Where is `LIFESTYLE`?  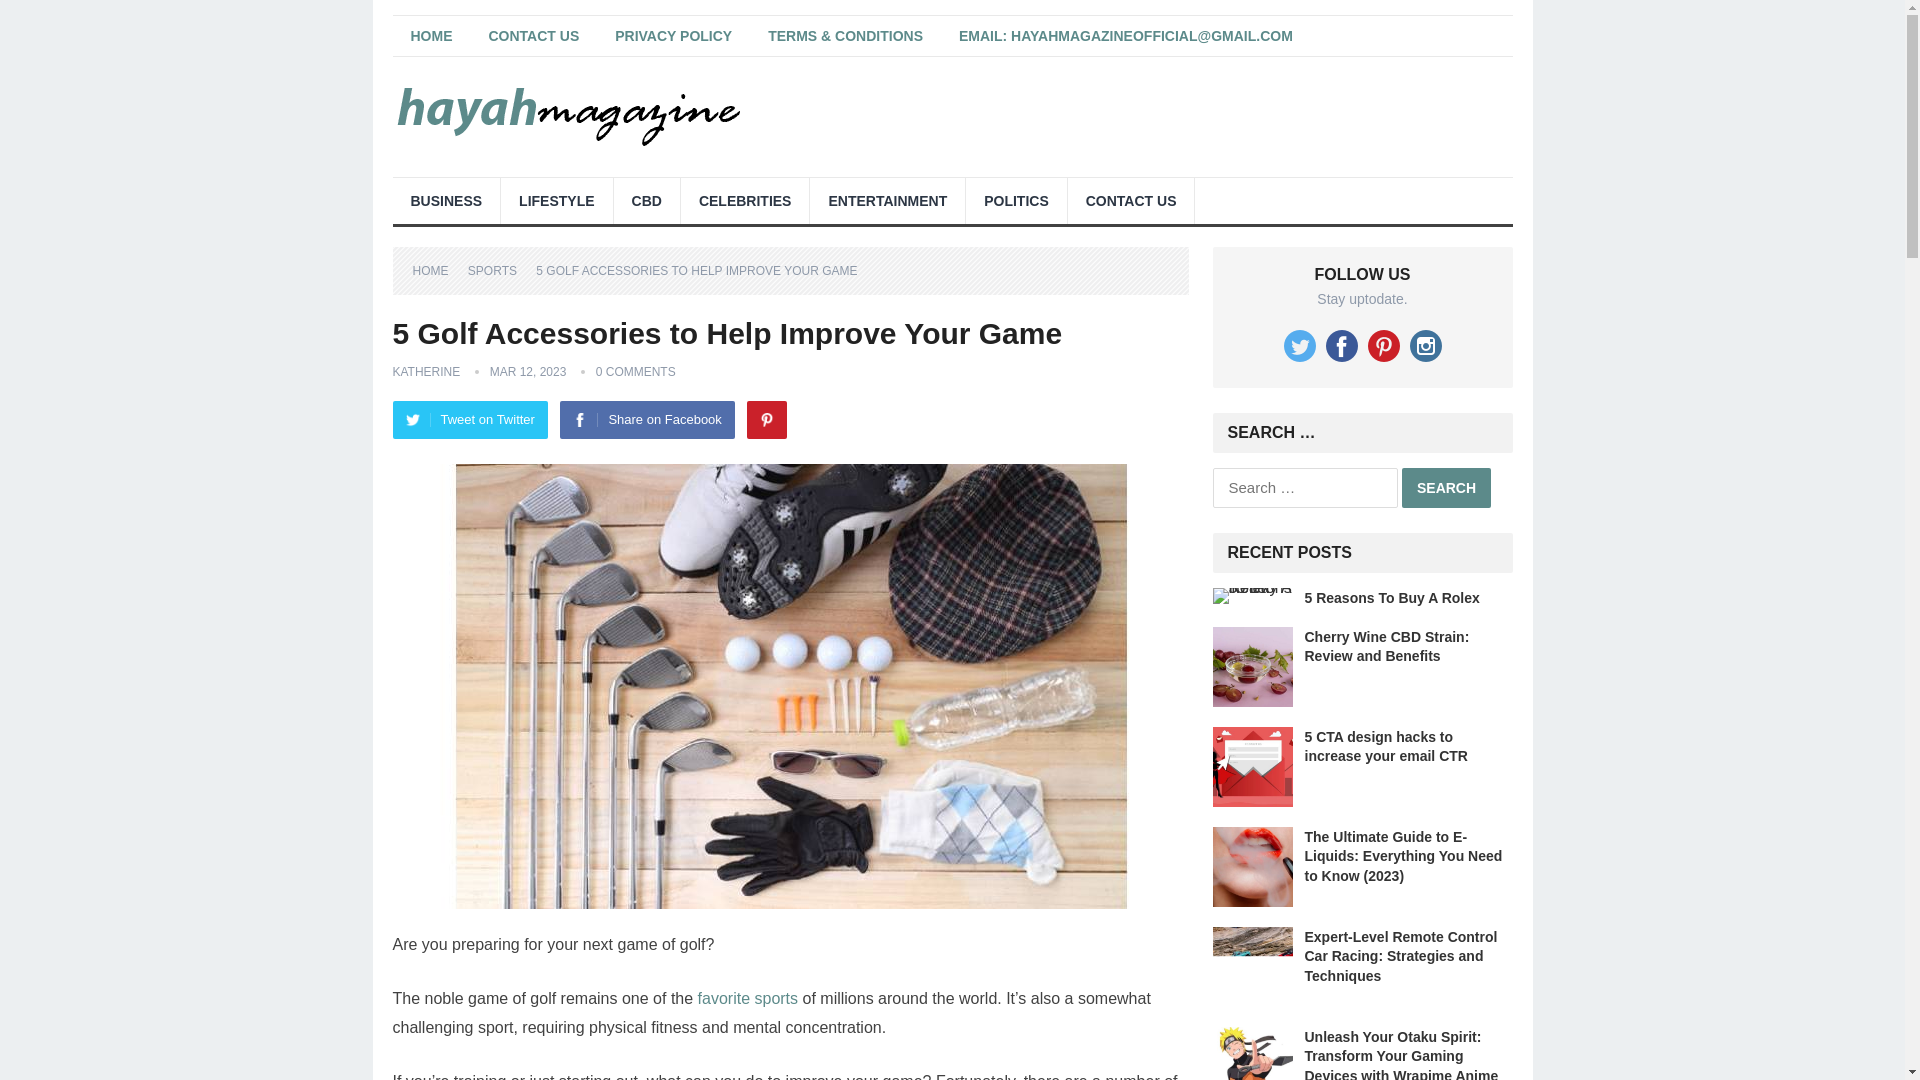 LIFESTYLE is located at coordinates (556, 200).